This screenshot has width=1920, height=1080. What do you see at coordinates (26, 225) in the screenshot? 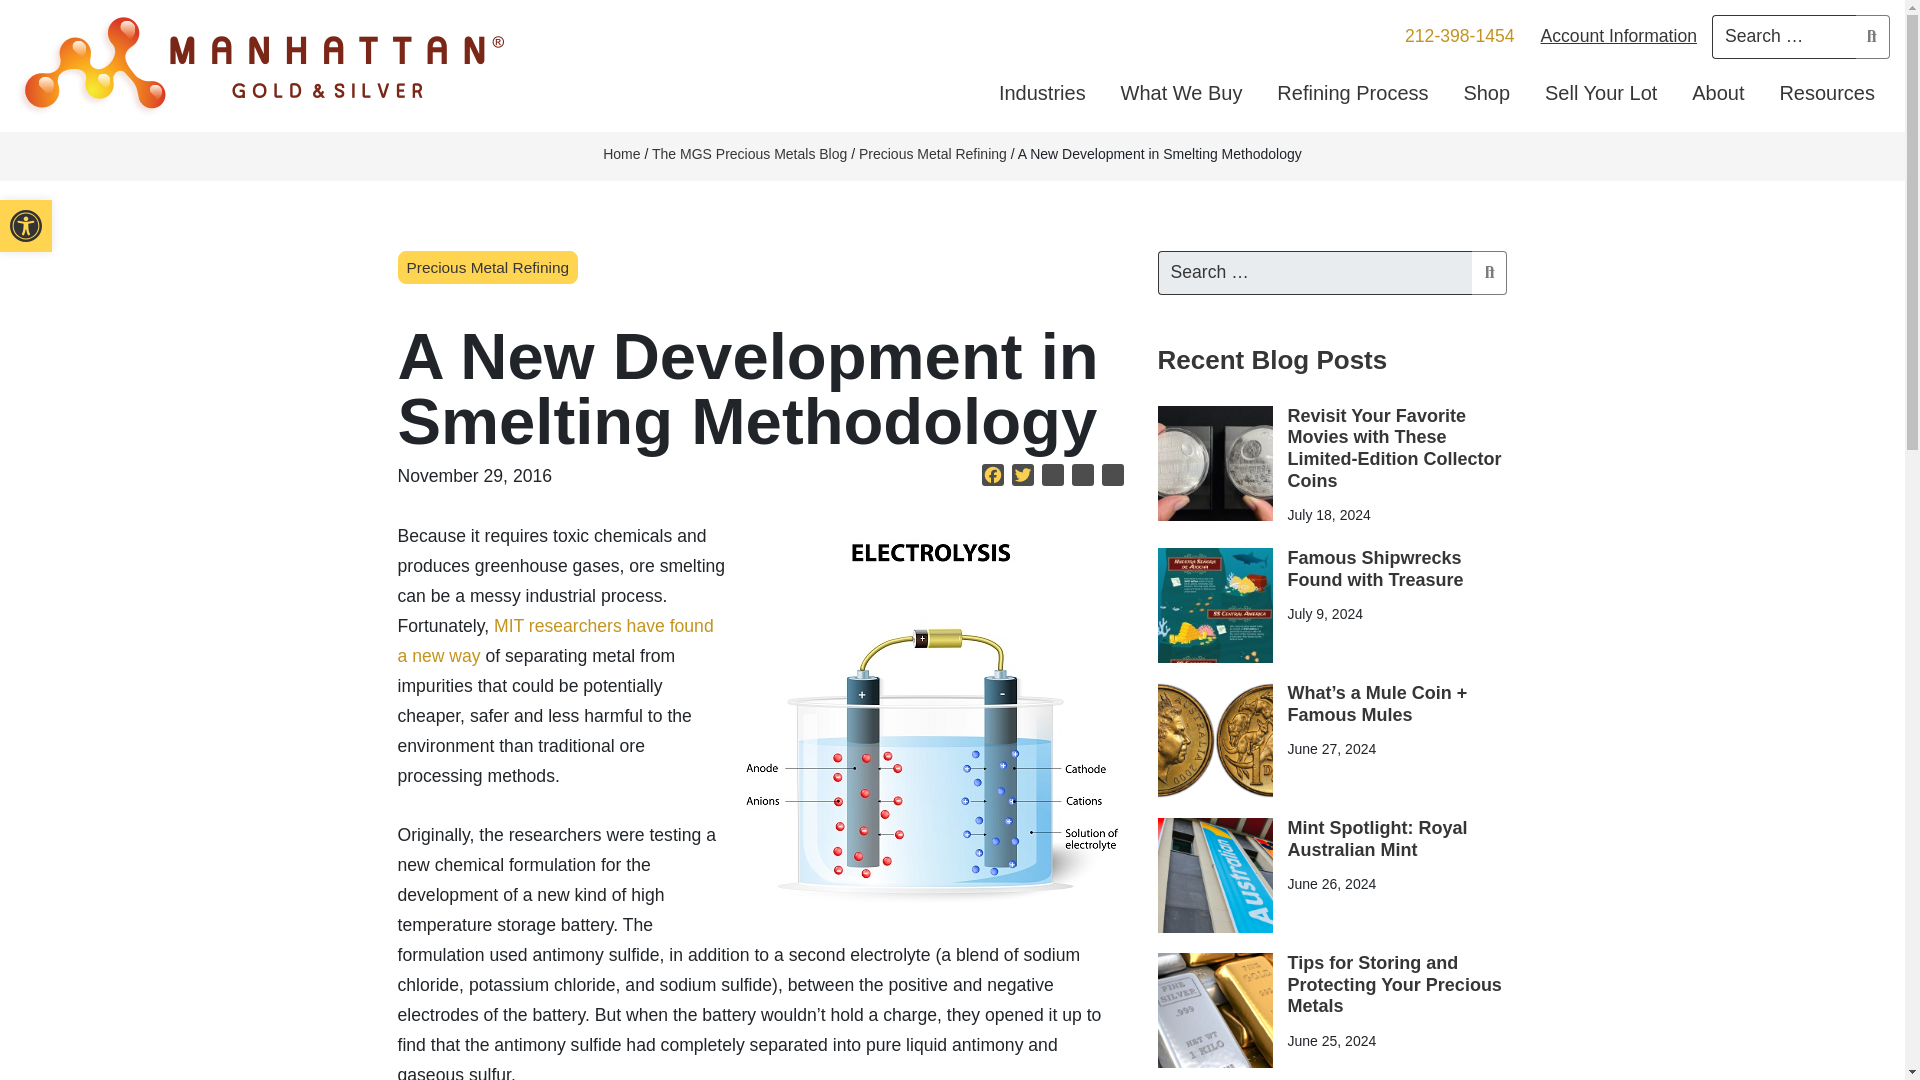
I see `LinkedIn` at bounding box center [26, 225].